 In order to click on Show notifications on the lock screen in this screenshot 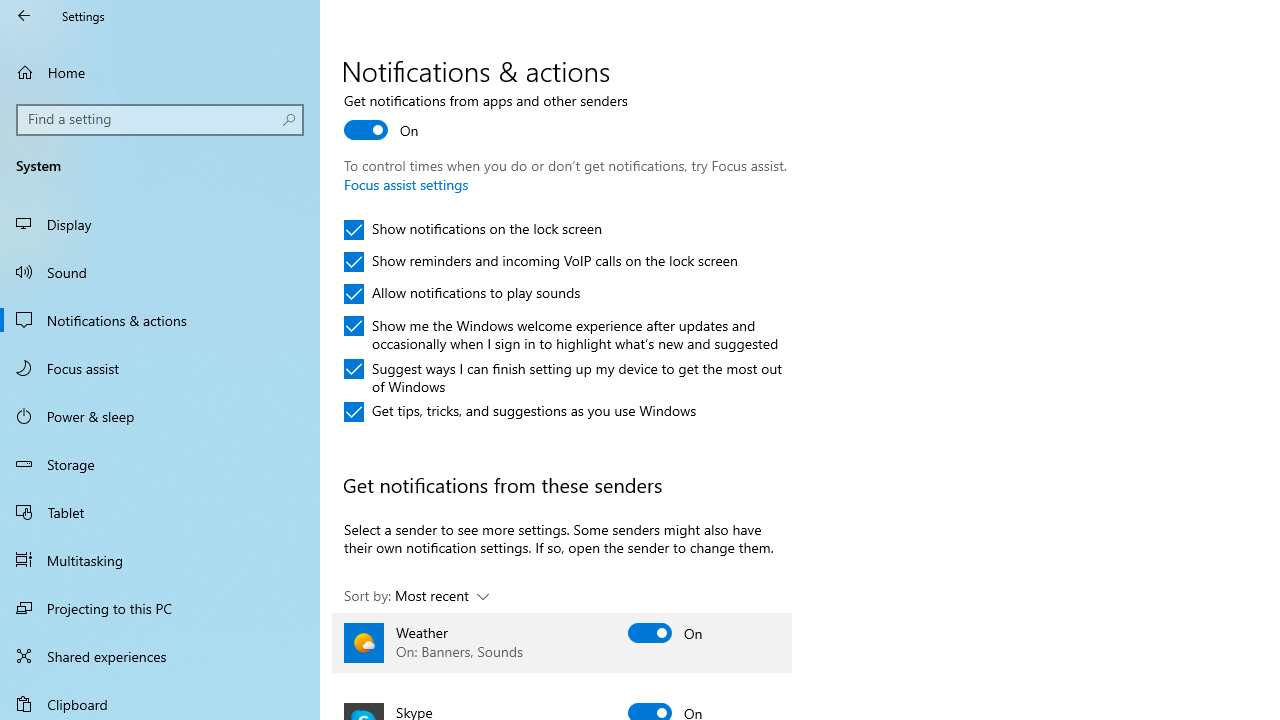, I will do `click(473, 230)`.